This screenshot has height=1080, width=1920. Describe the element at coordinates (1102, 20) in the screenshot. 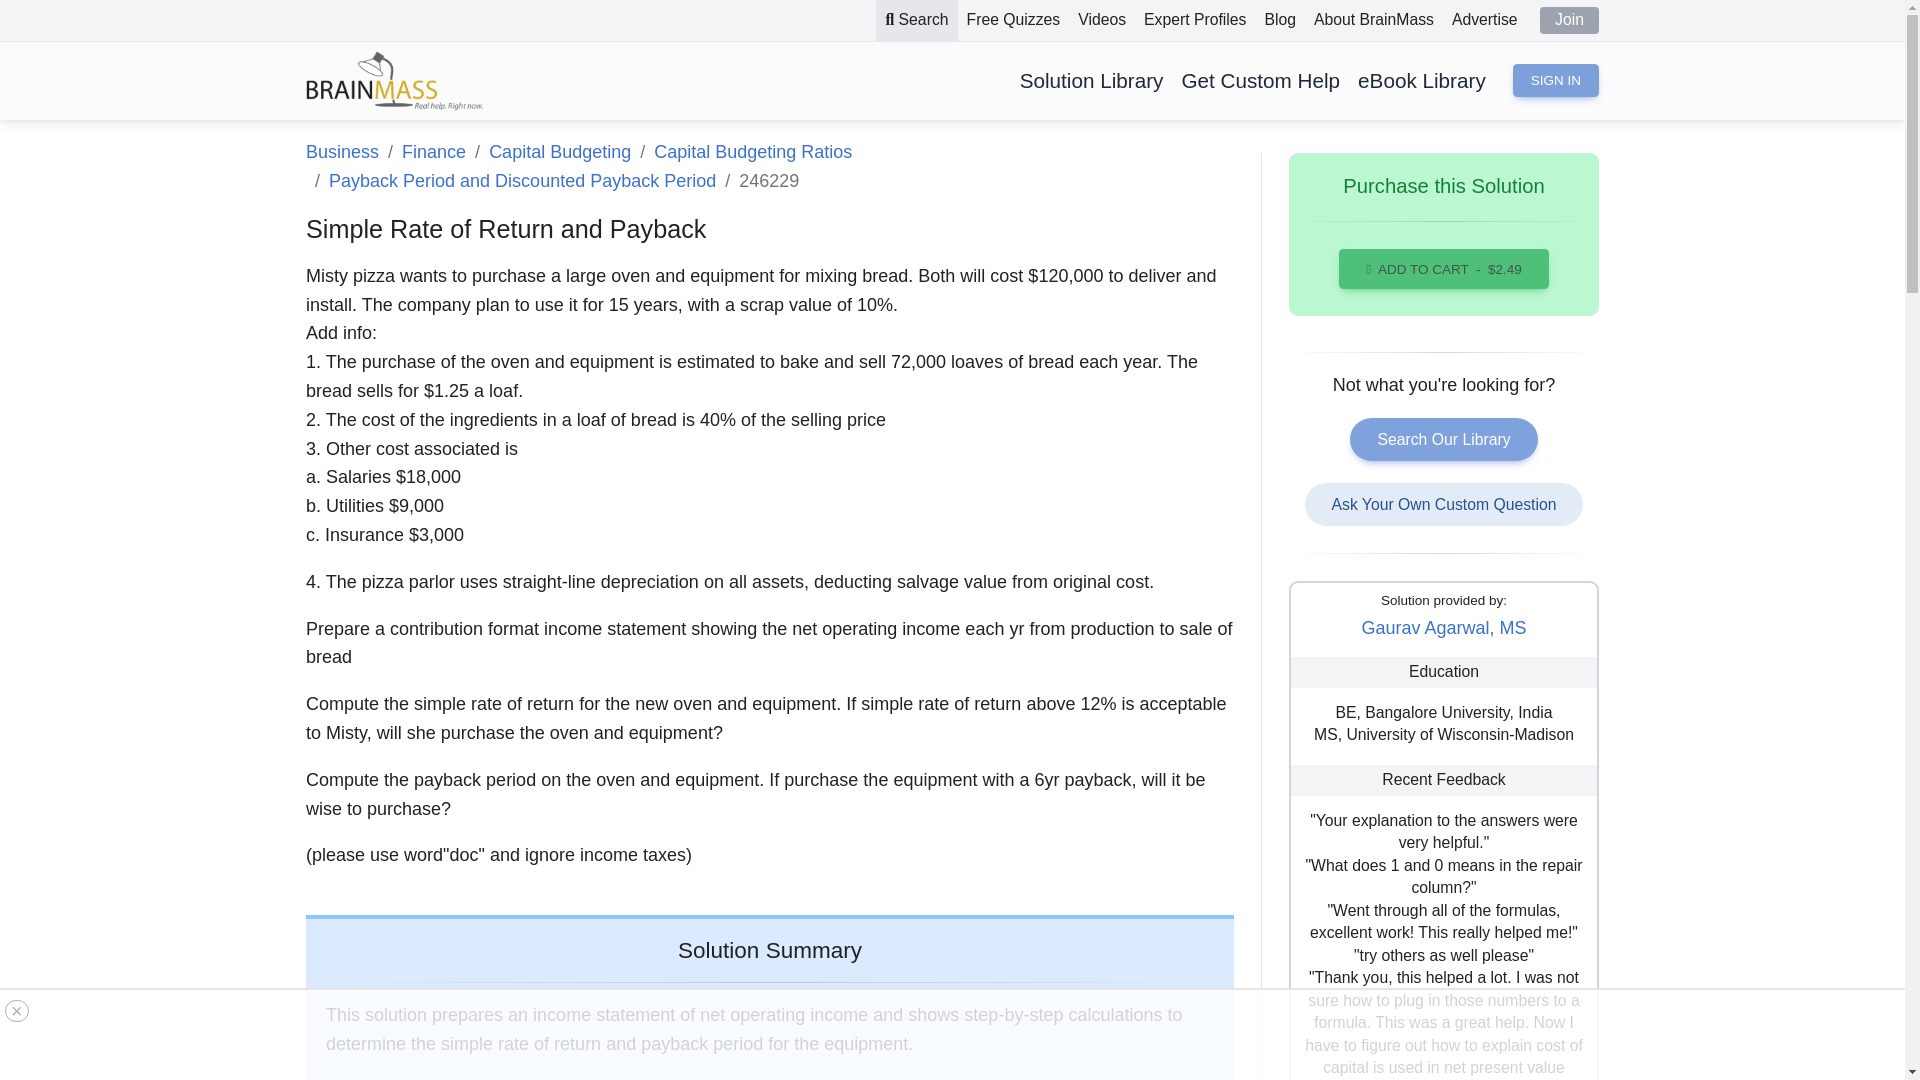

I see `Videos` at that location.